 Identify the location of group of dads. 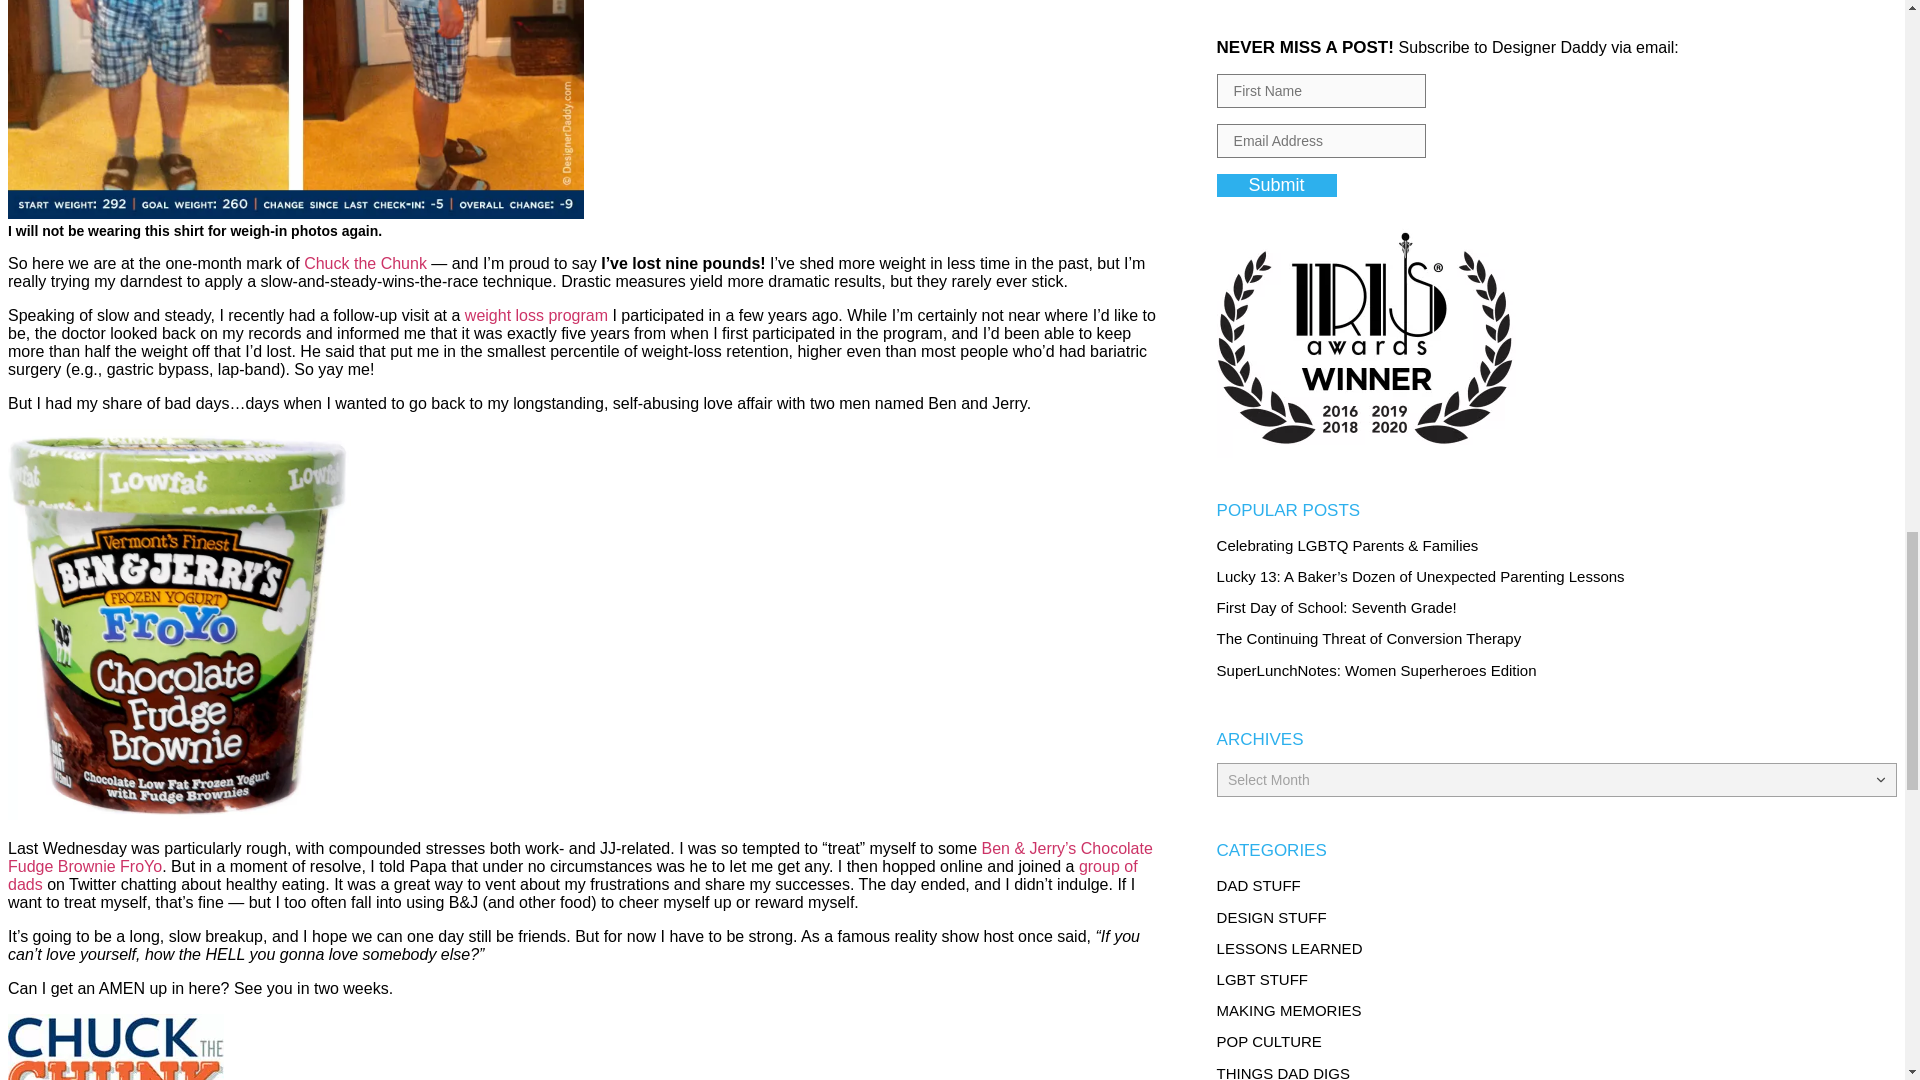
(572, 875).